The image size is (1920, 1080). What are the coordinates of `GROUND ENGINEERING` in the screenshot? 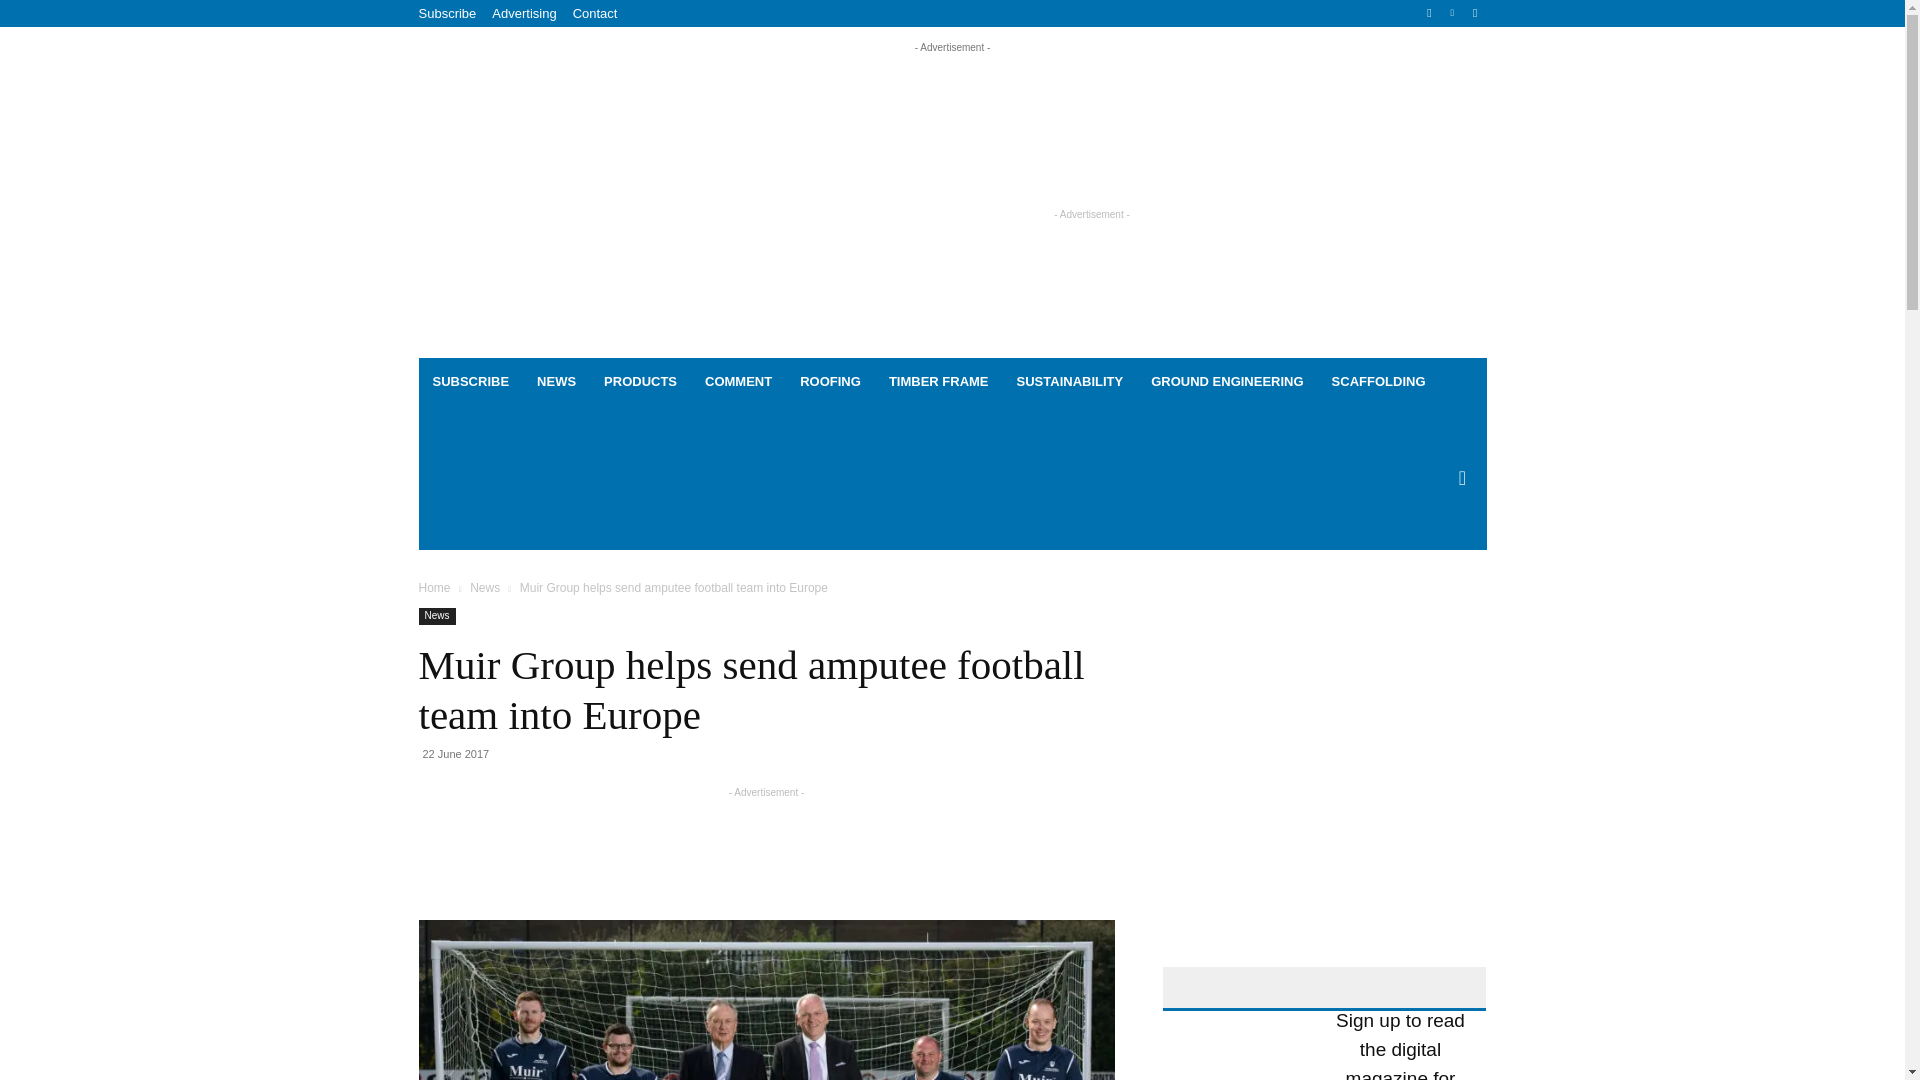 It's located at (1226, 382).